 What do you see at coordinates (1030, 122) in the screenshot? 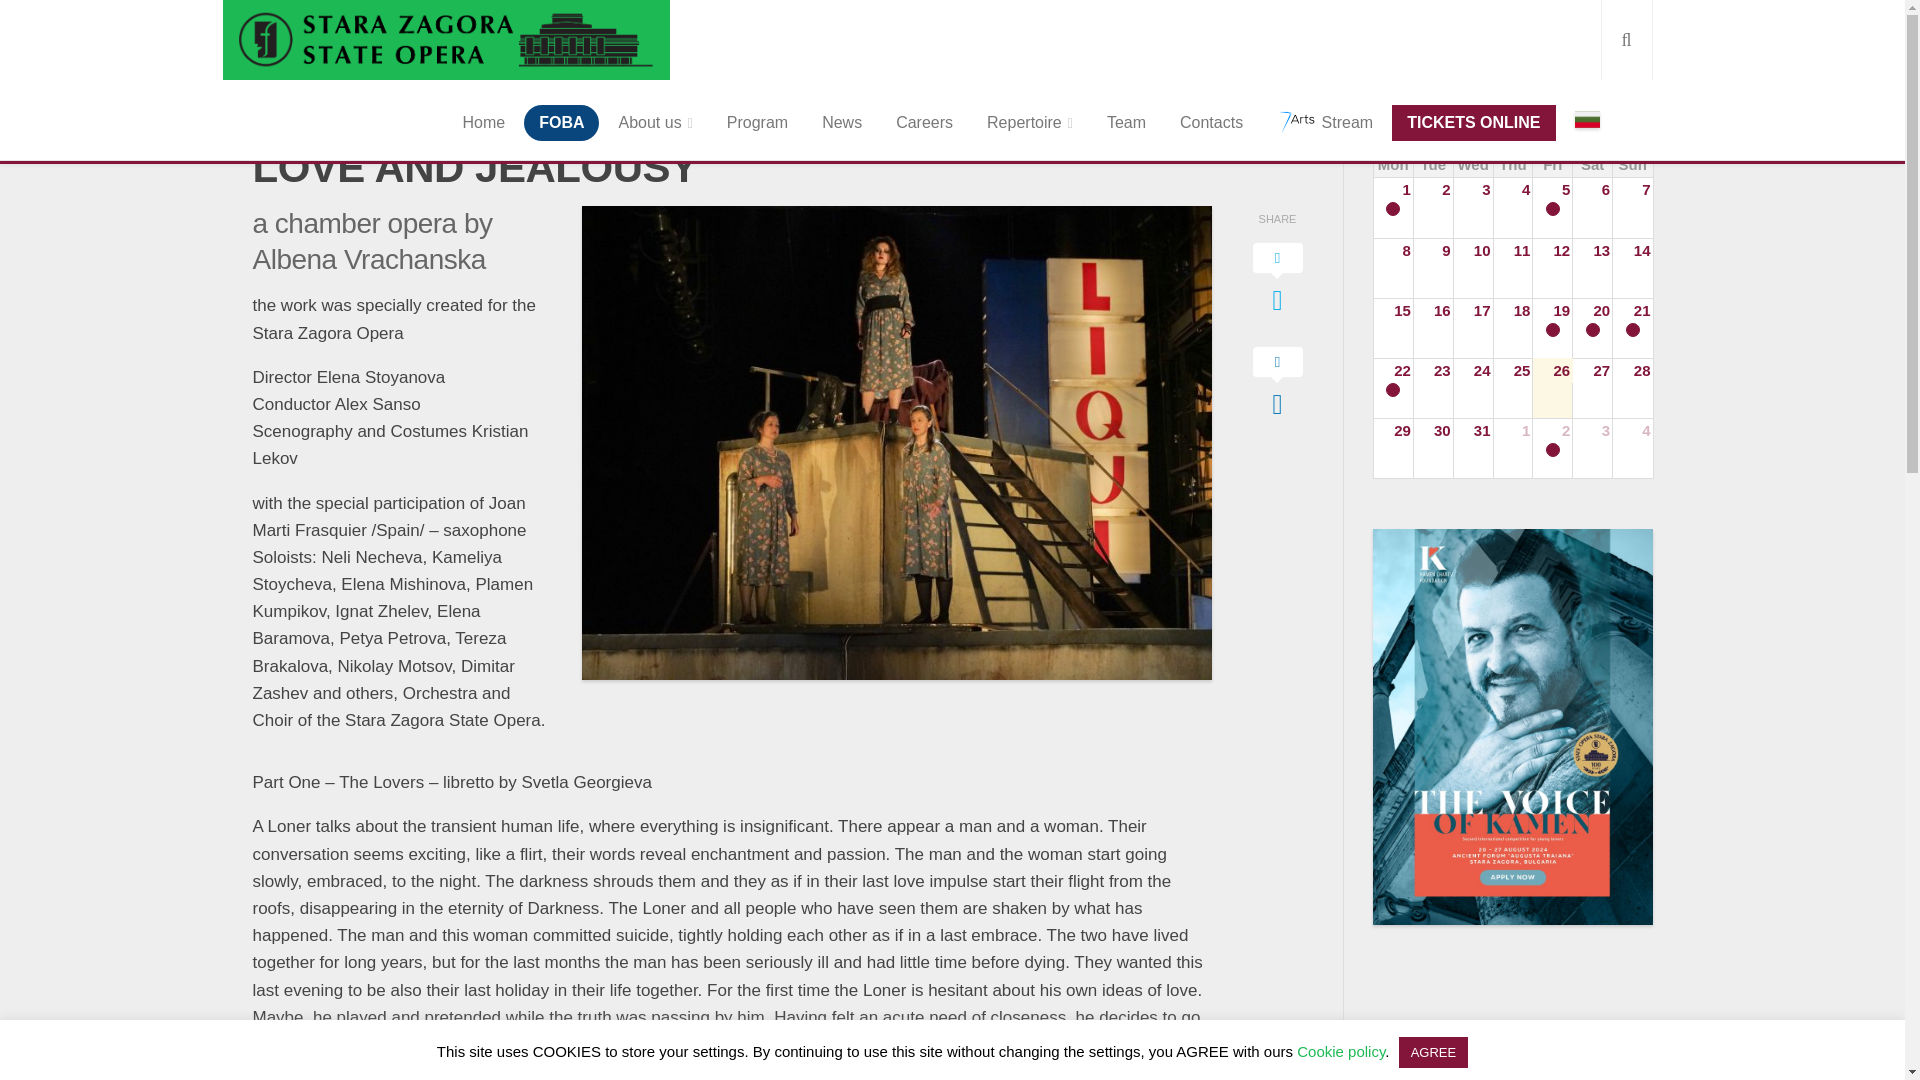
I see `Repertoire` at bounding box center [1030, 122].